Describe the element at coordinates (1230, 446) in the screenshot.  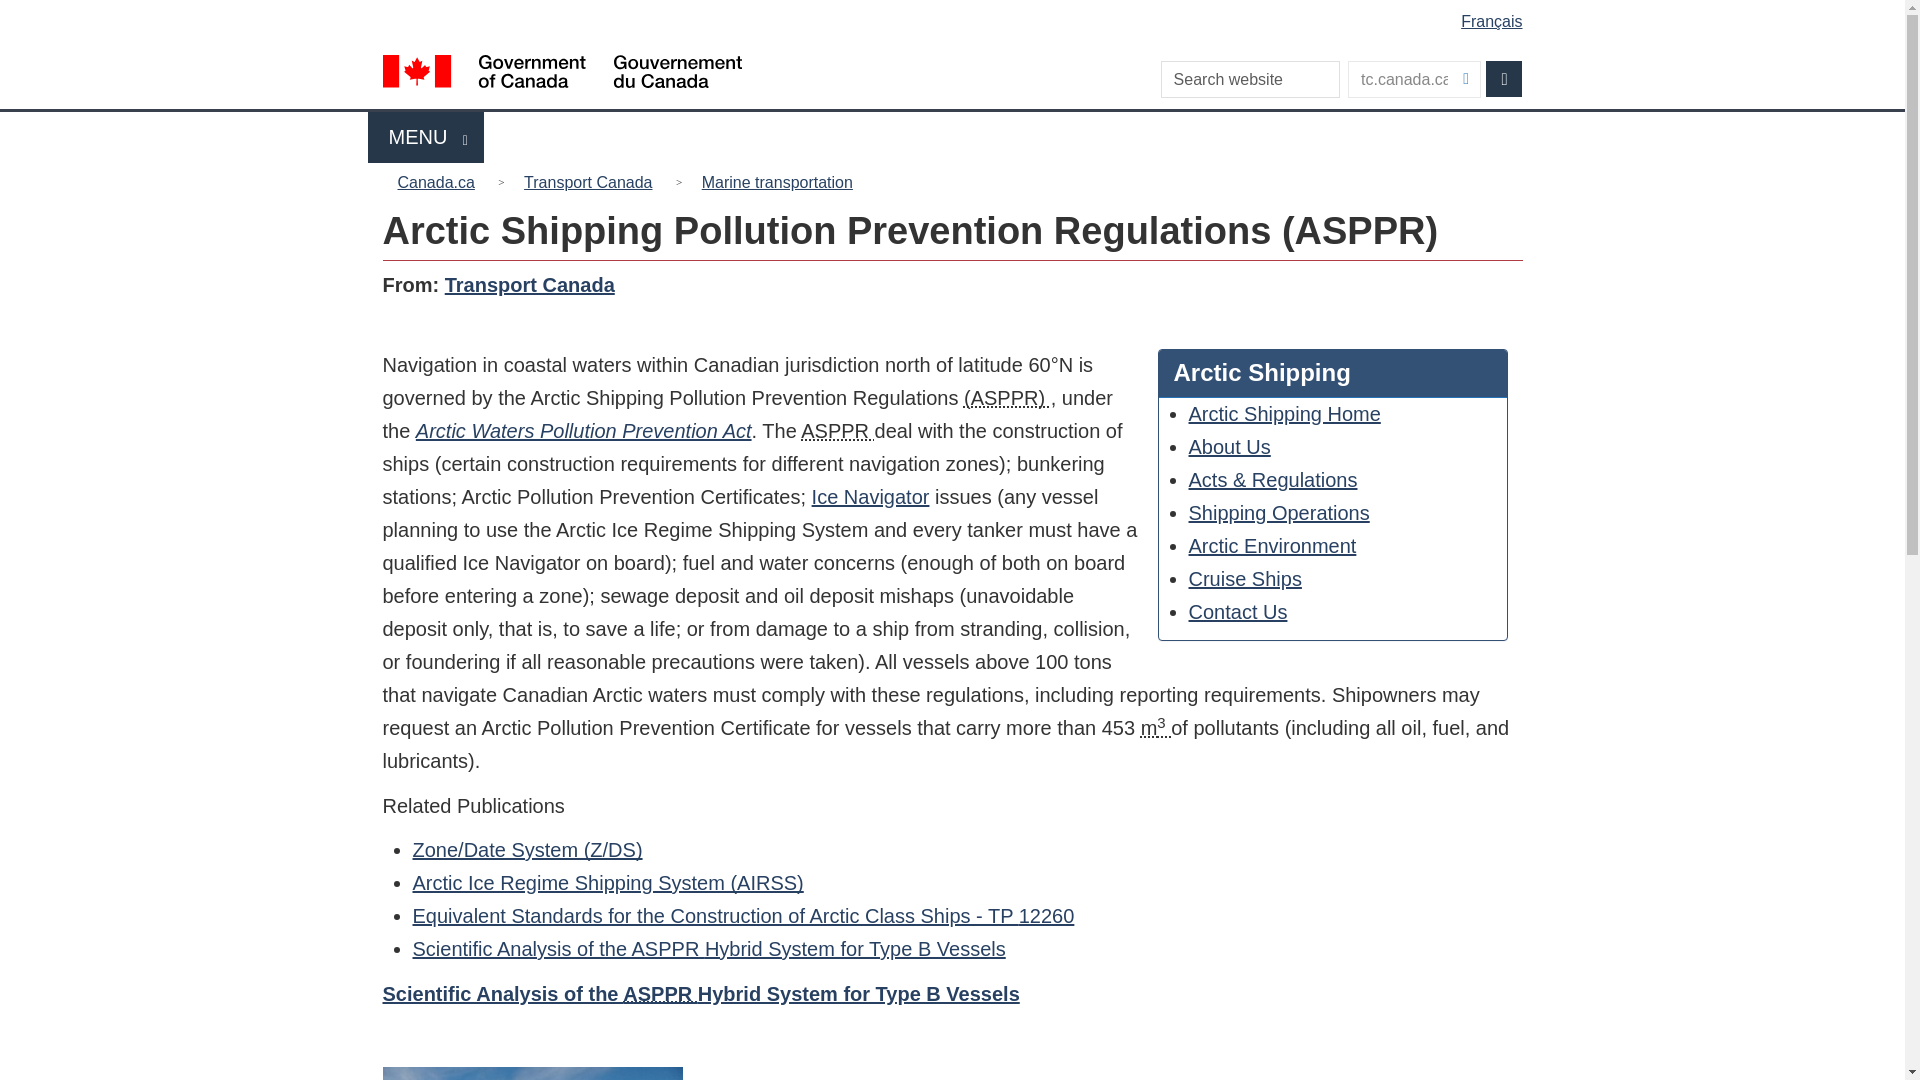
I see `About Us` at that location.